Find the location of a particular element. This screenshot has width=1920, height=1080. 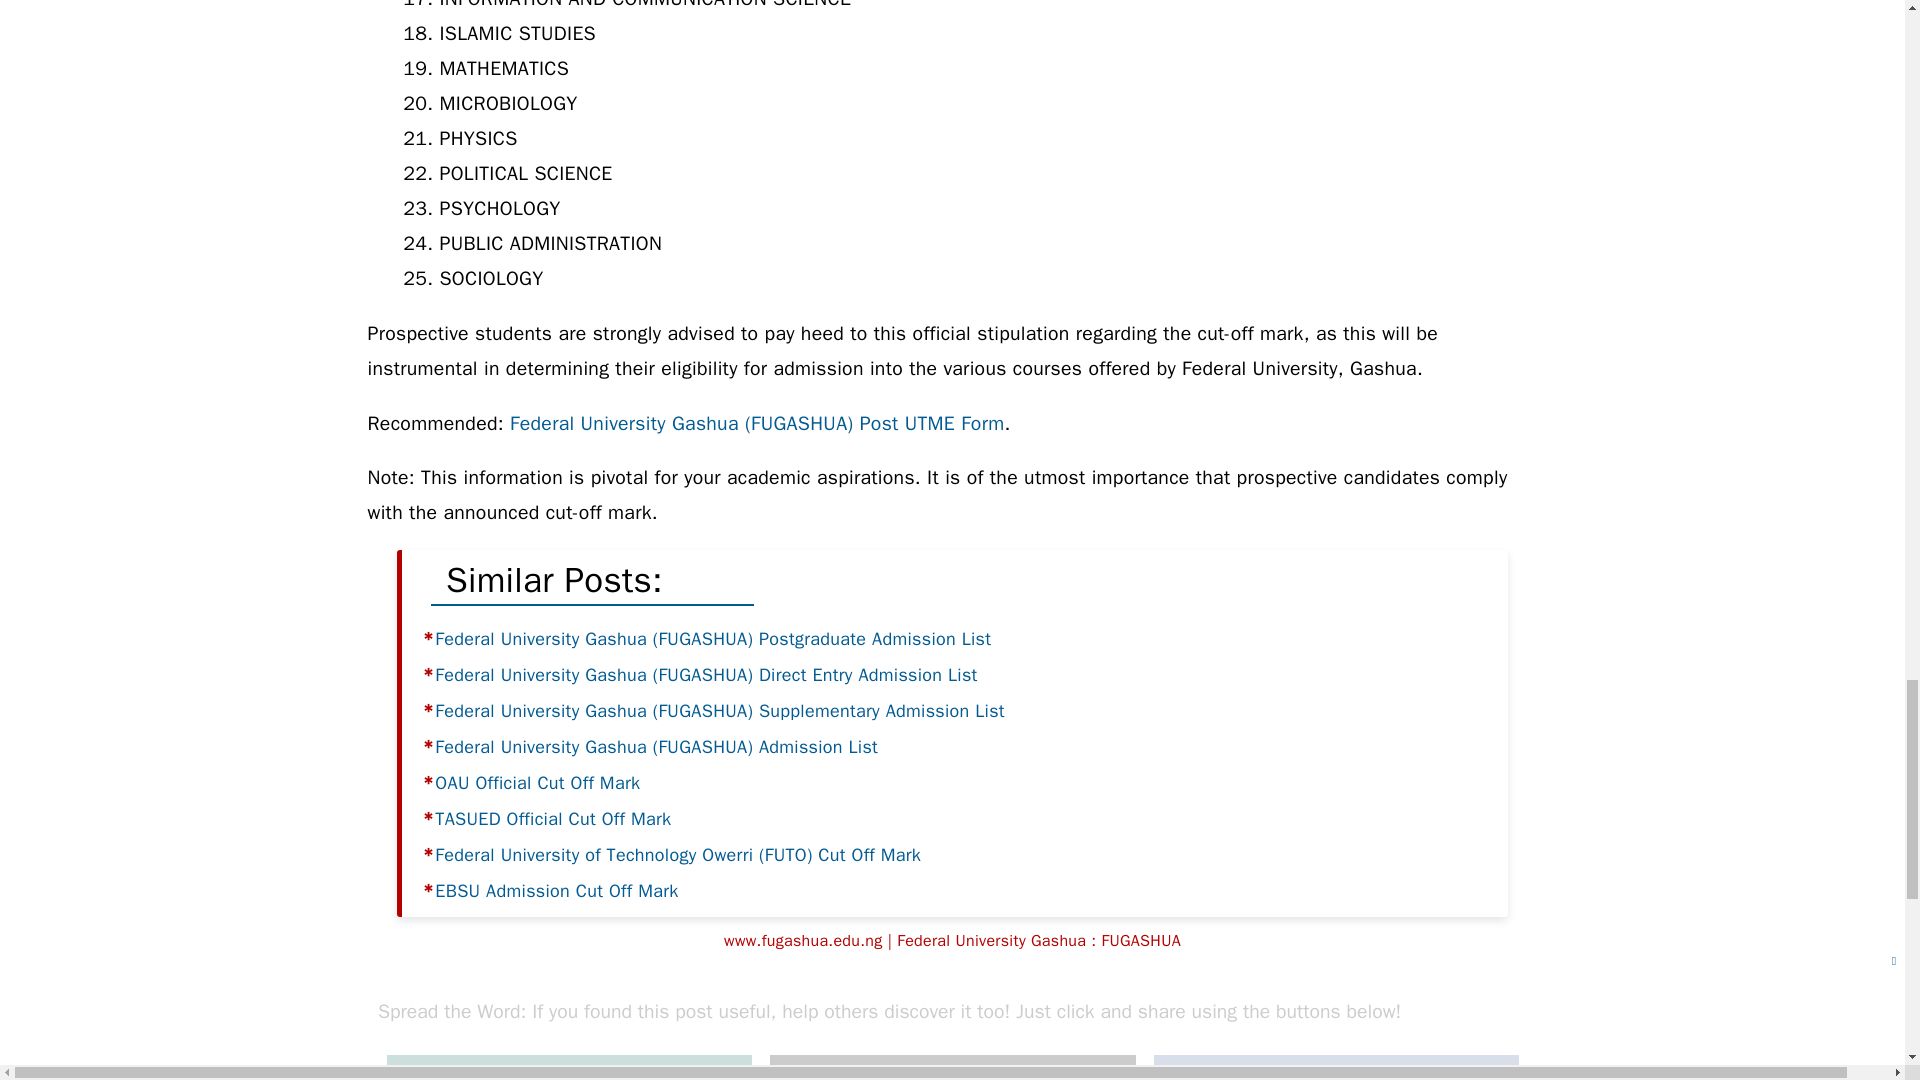

Whatsapp is located at coordinates (568, 1067).